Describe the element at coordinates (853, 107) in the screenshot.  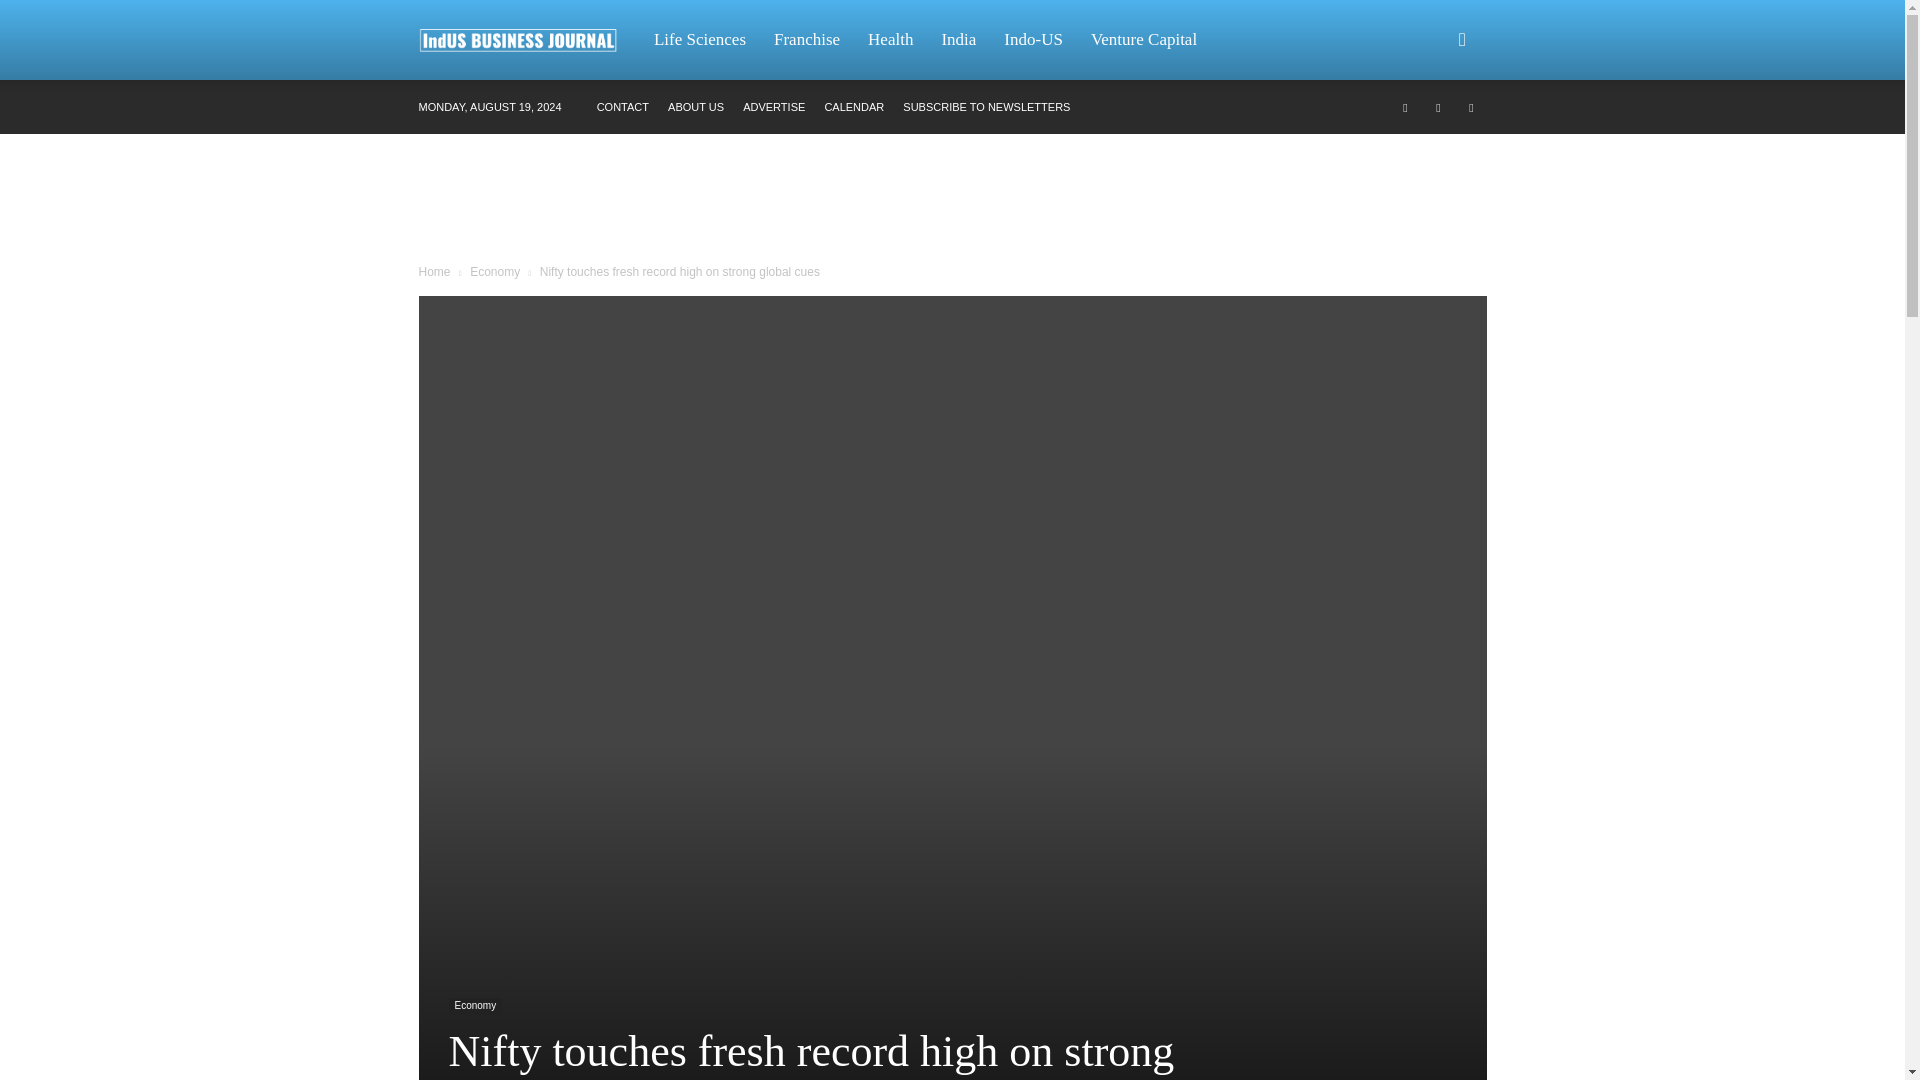
I see `CALENDAR` at that location.